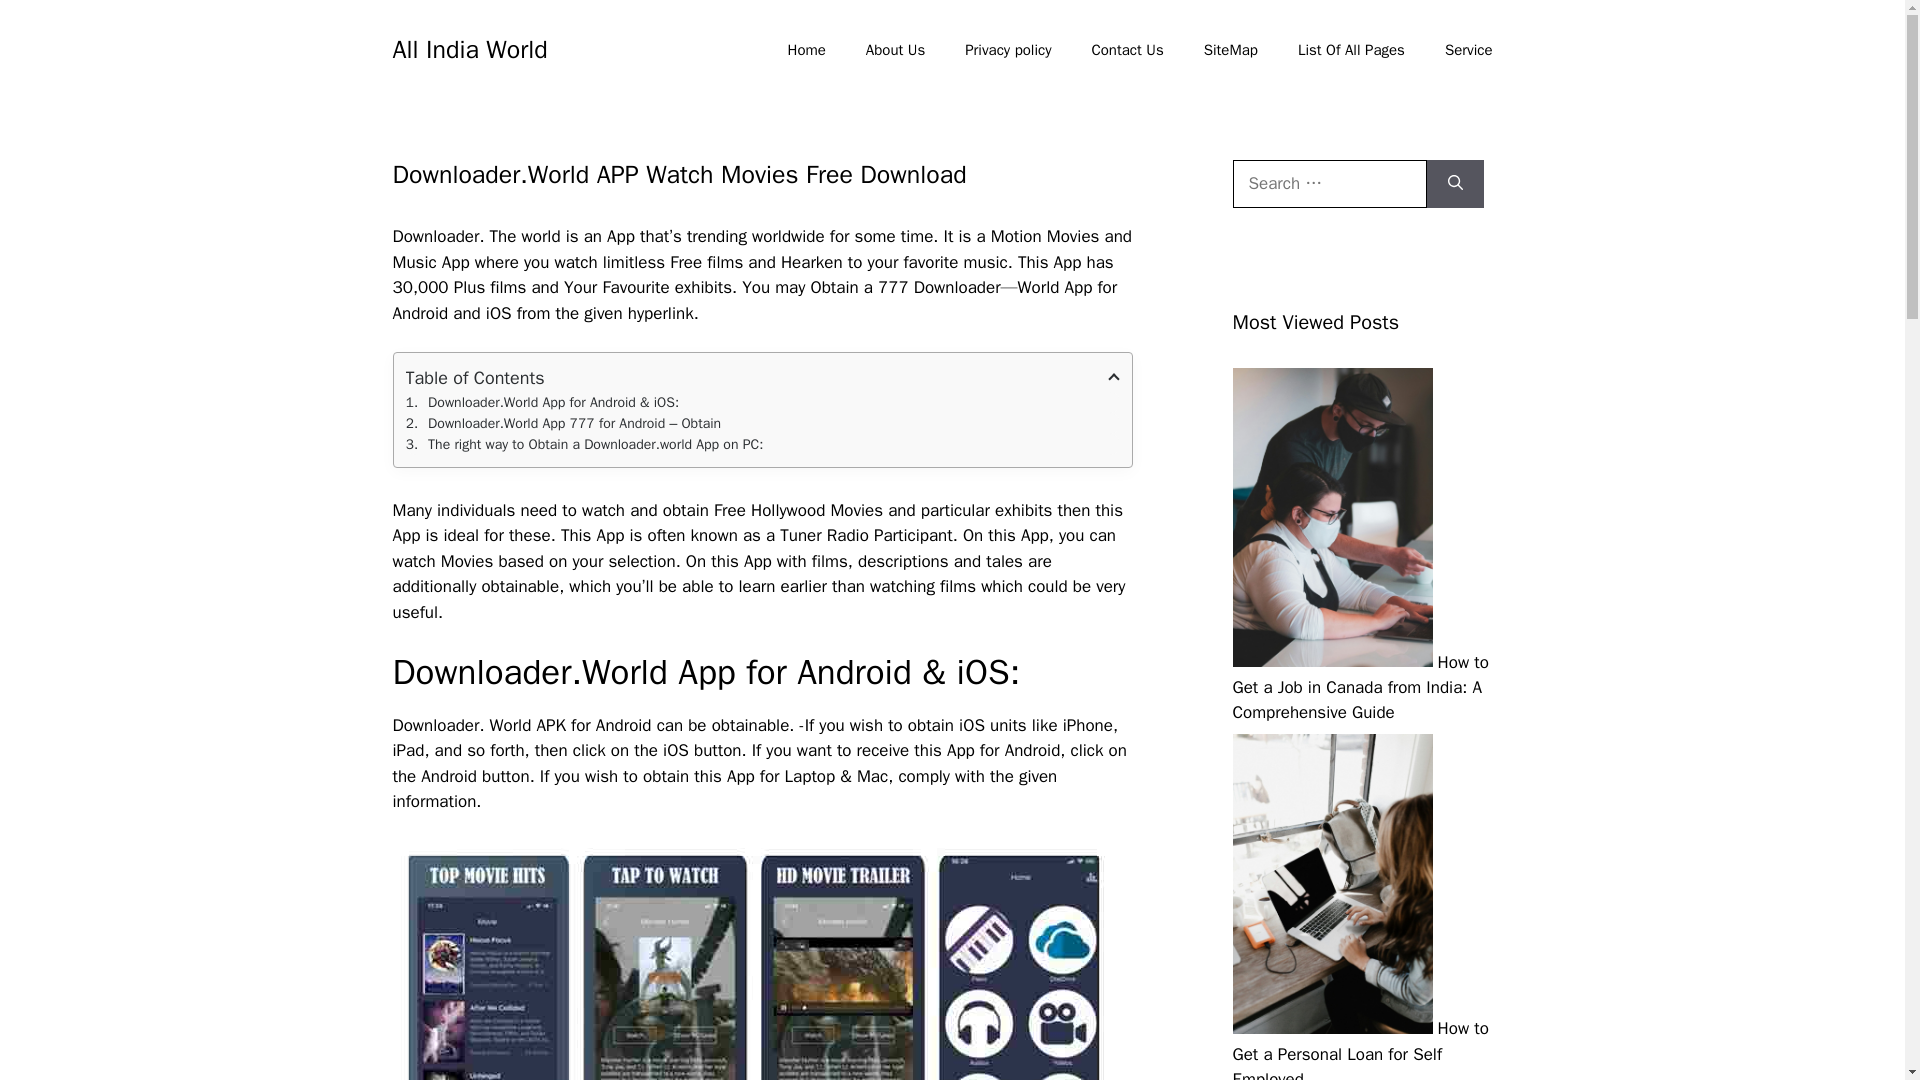  I want to click on Search for:, so click(1329, 184).